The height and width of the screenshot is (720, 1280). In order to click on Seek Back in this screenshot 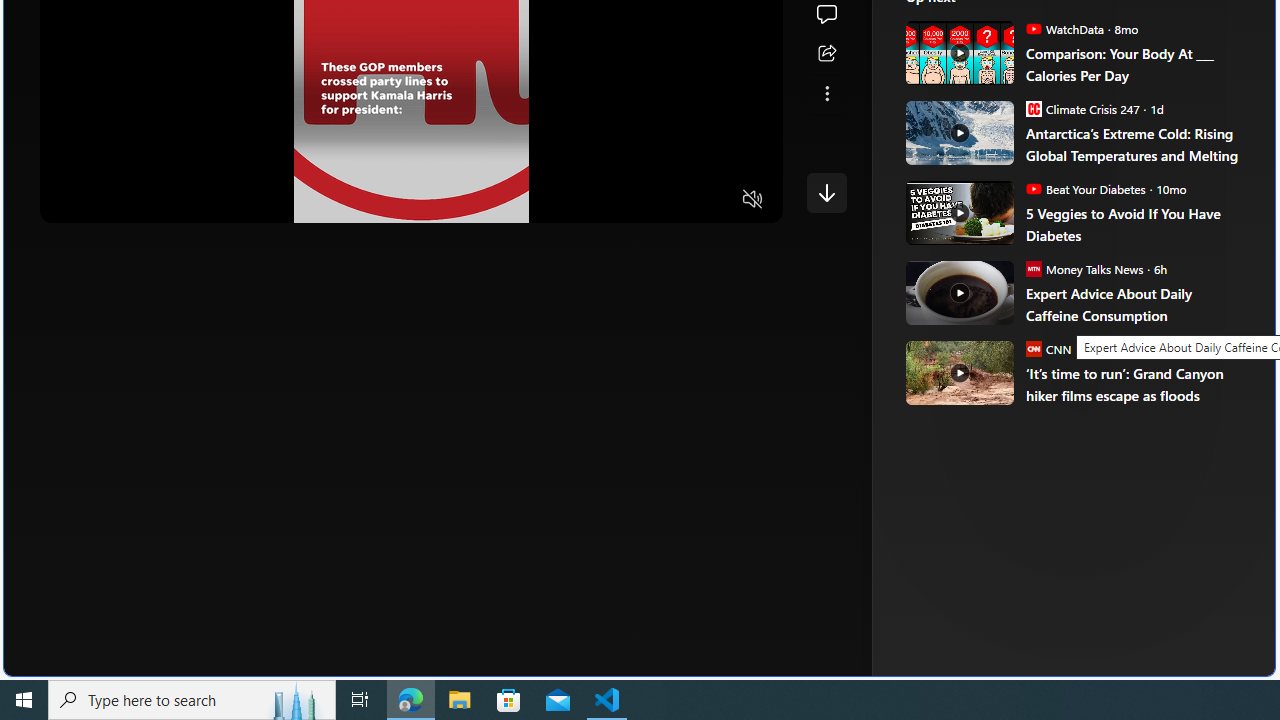, I will do `click(110, 200)`.